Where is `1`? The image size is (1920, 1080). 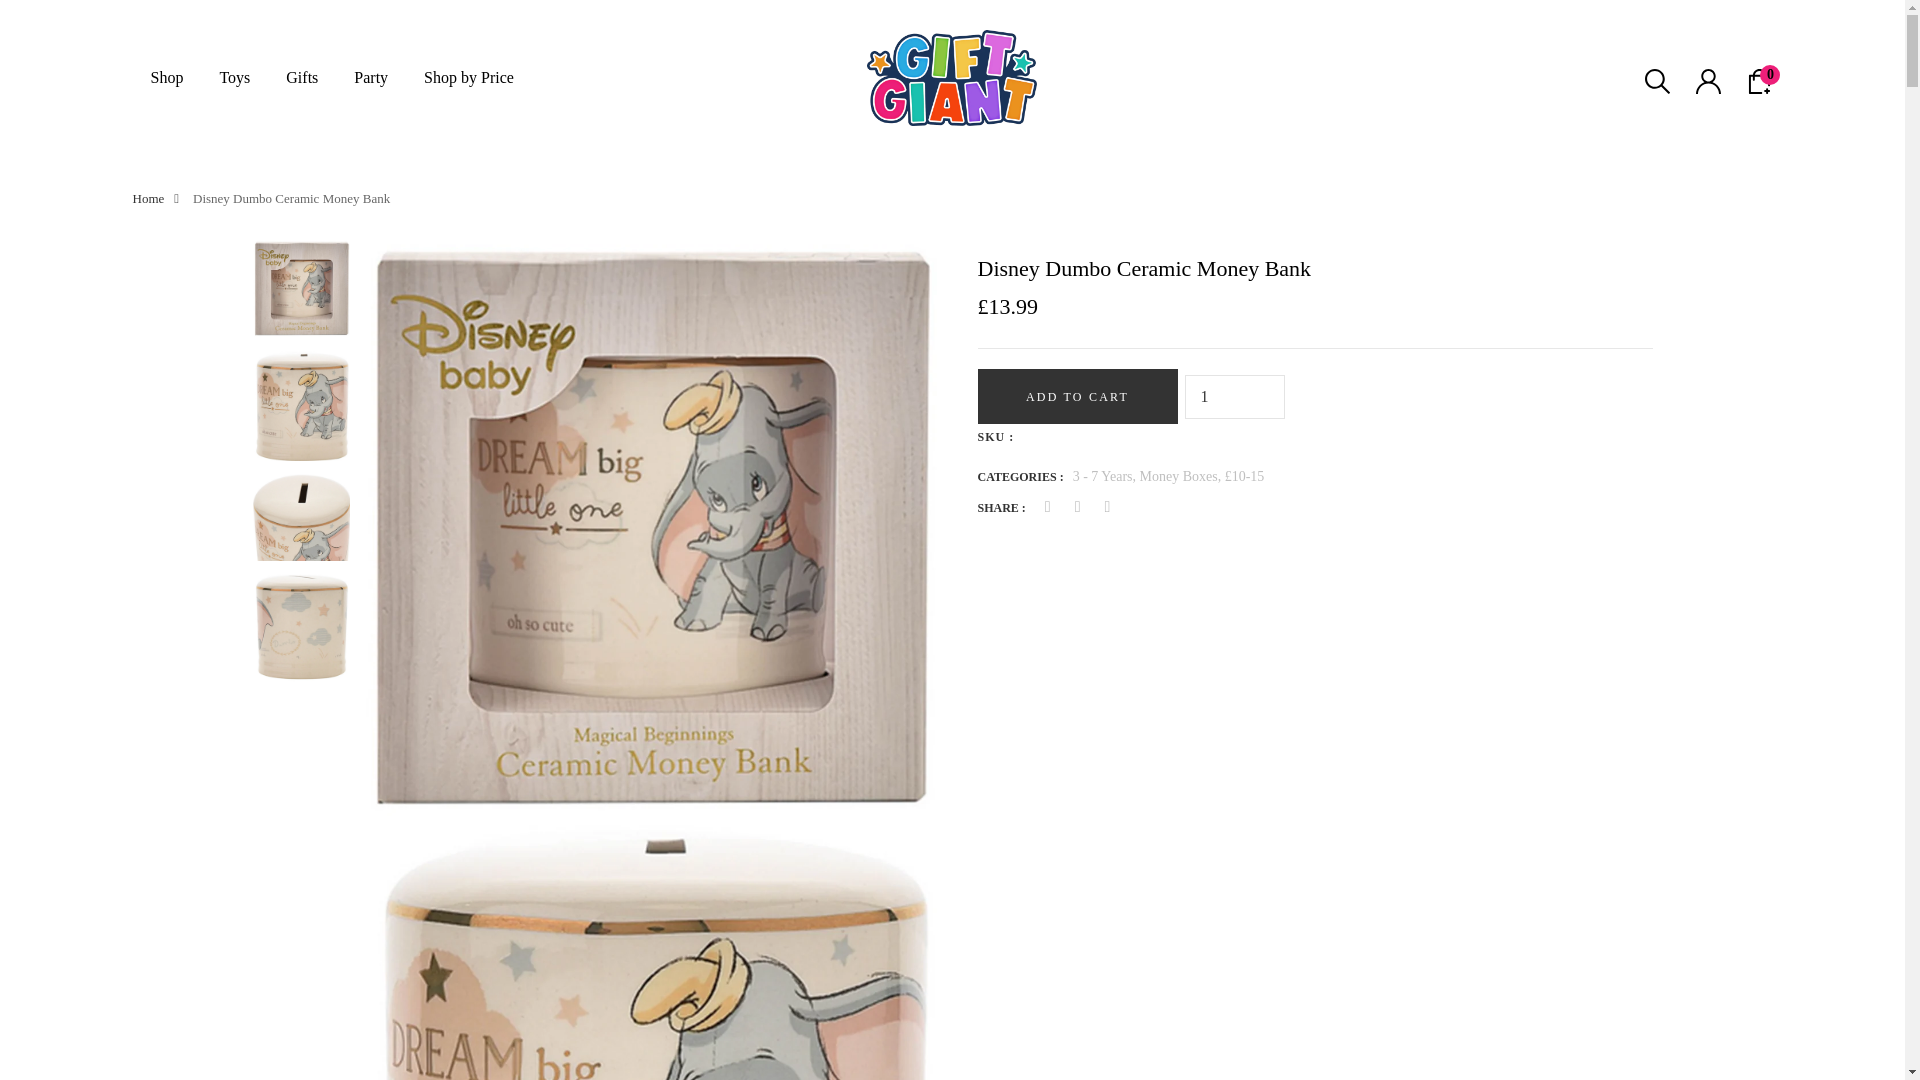
1 is located at coordinates (1234, 396).